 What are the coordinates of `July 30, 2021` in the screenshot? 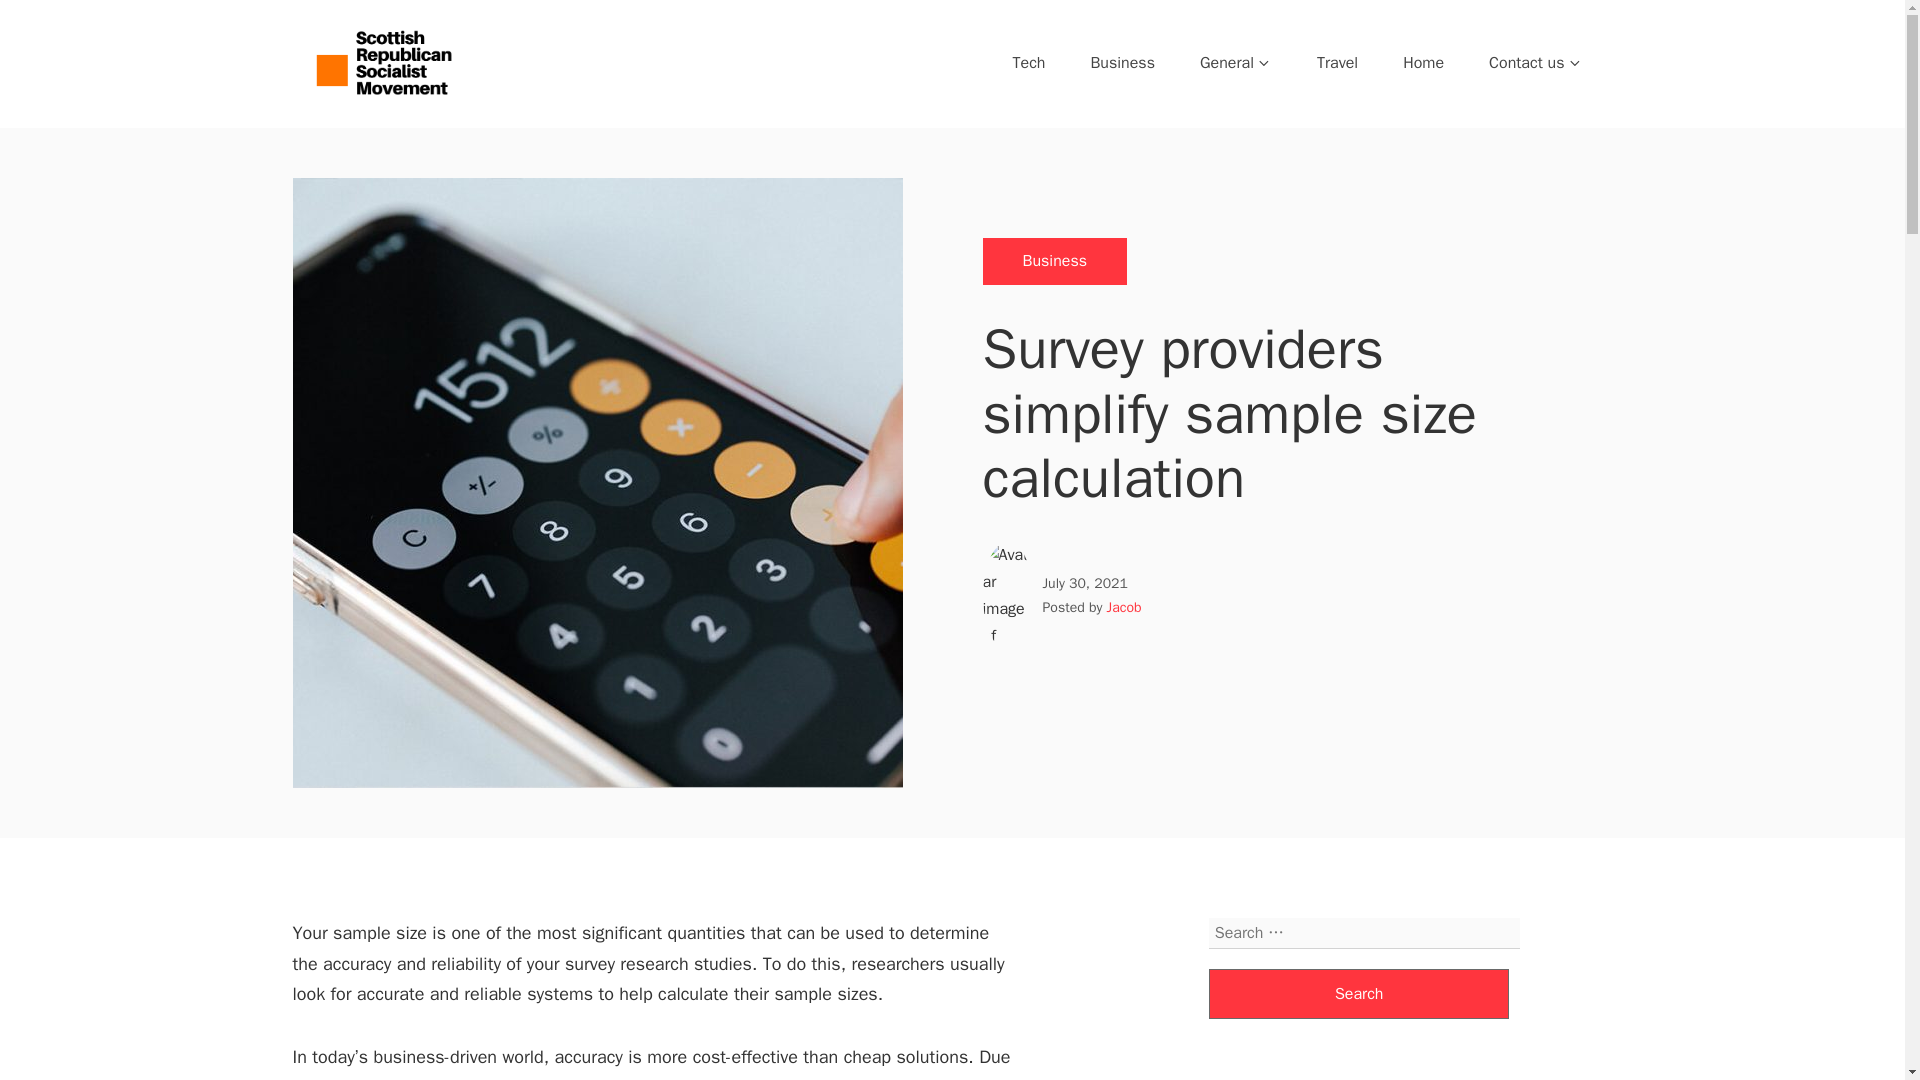 It's located at (1084, 582).